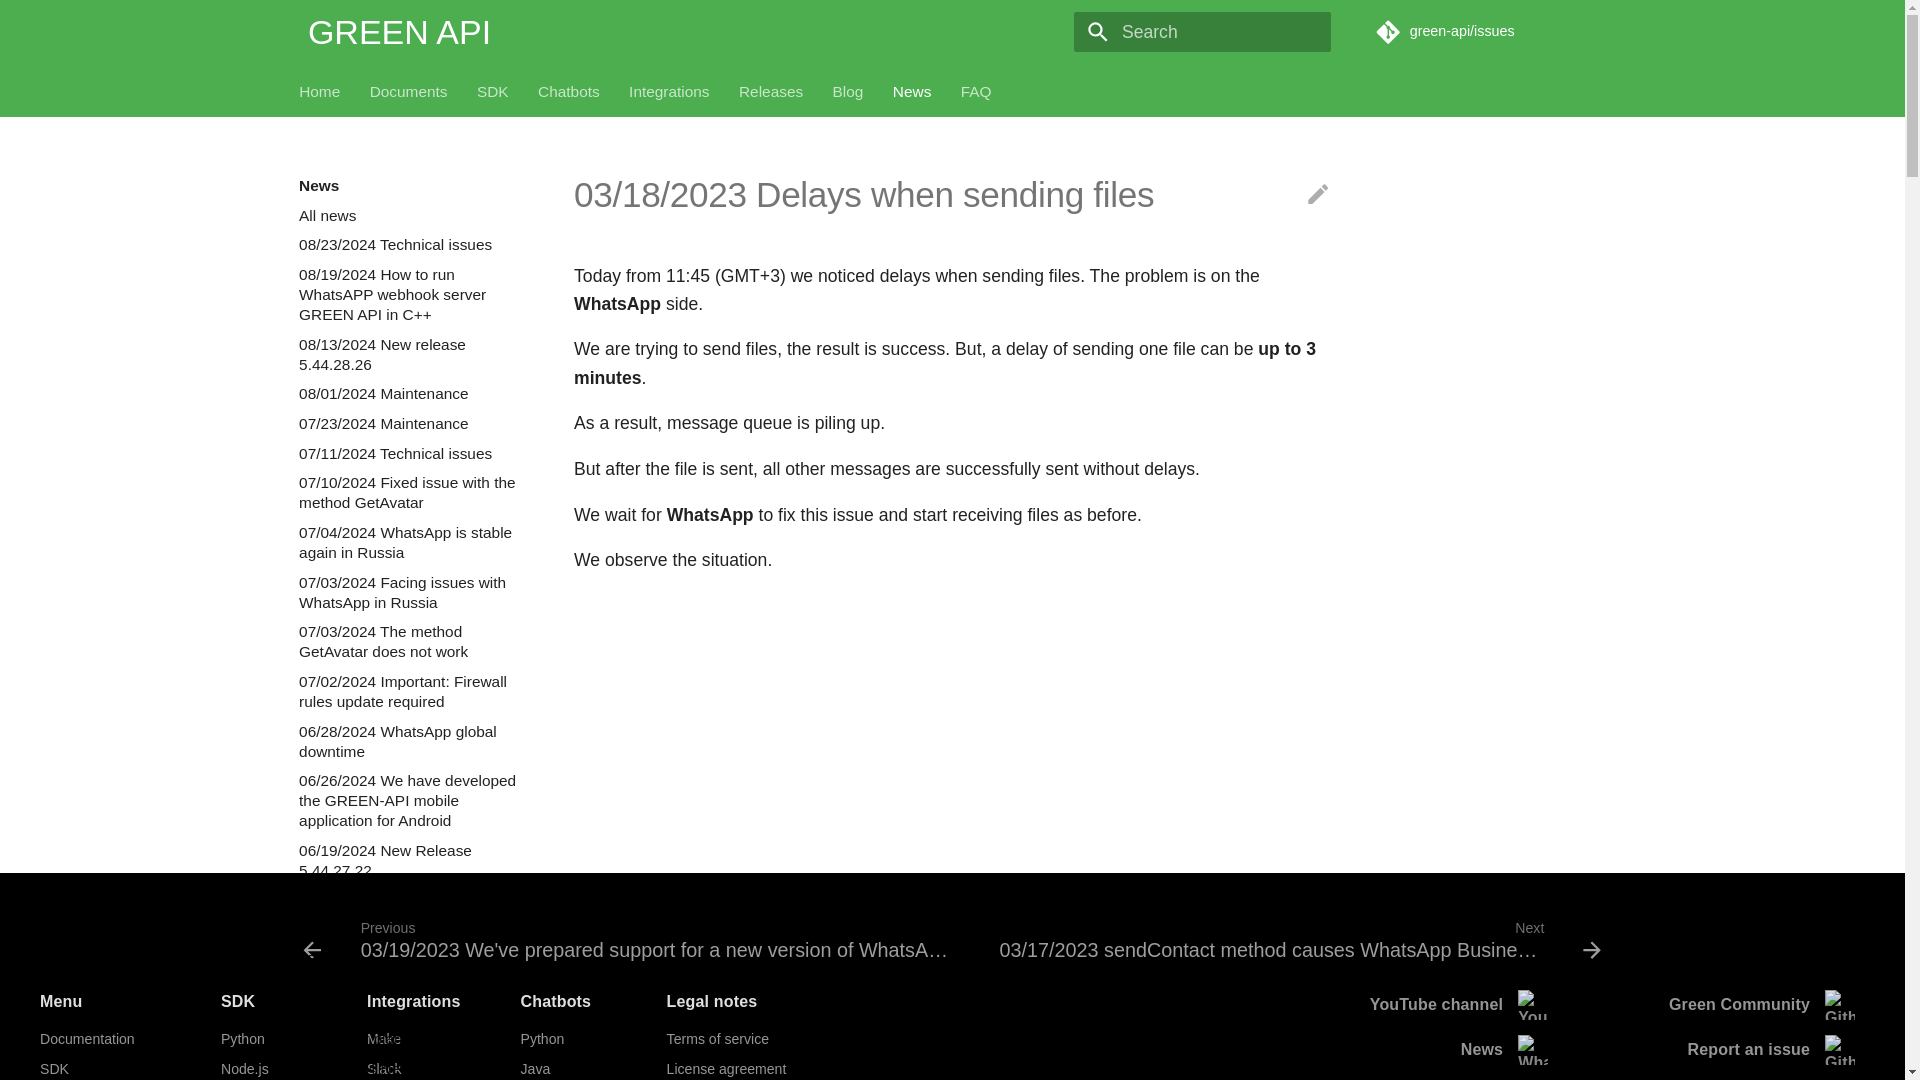 This screenshot has width=1920, height=1080. Describe the element at coordinates (976, 92) in the screenshot. I see `FAQ` at that location.